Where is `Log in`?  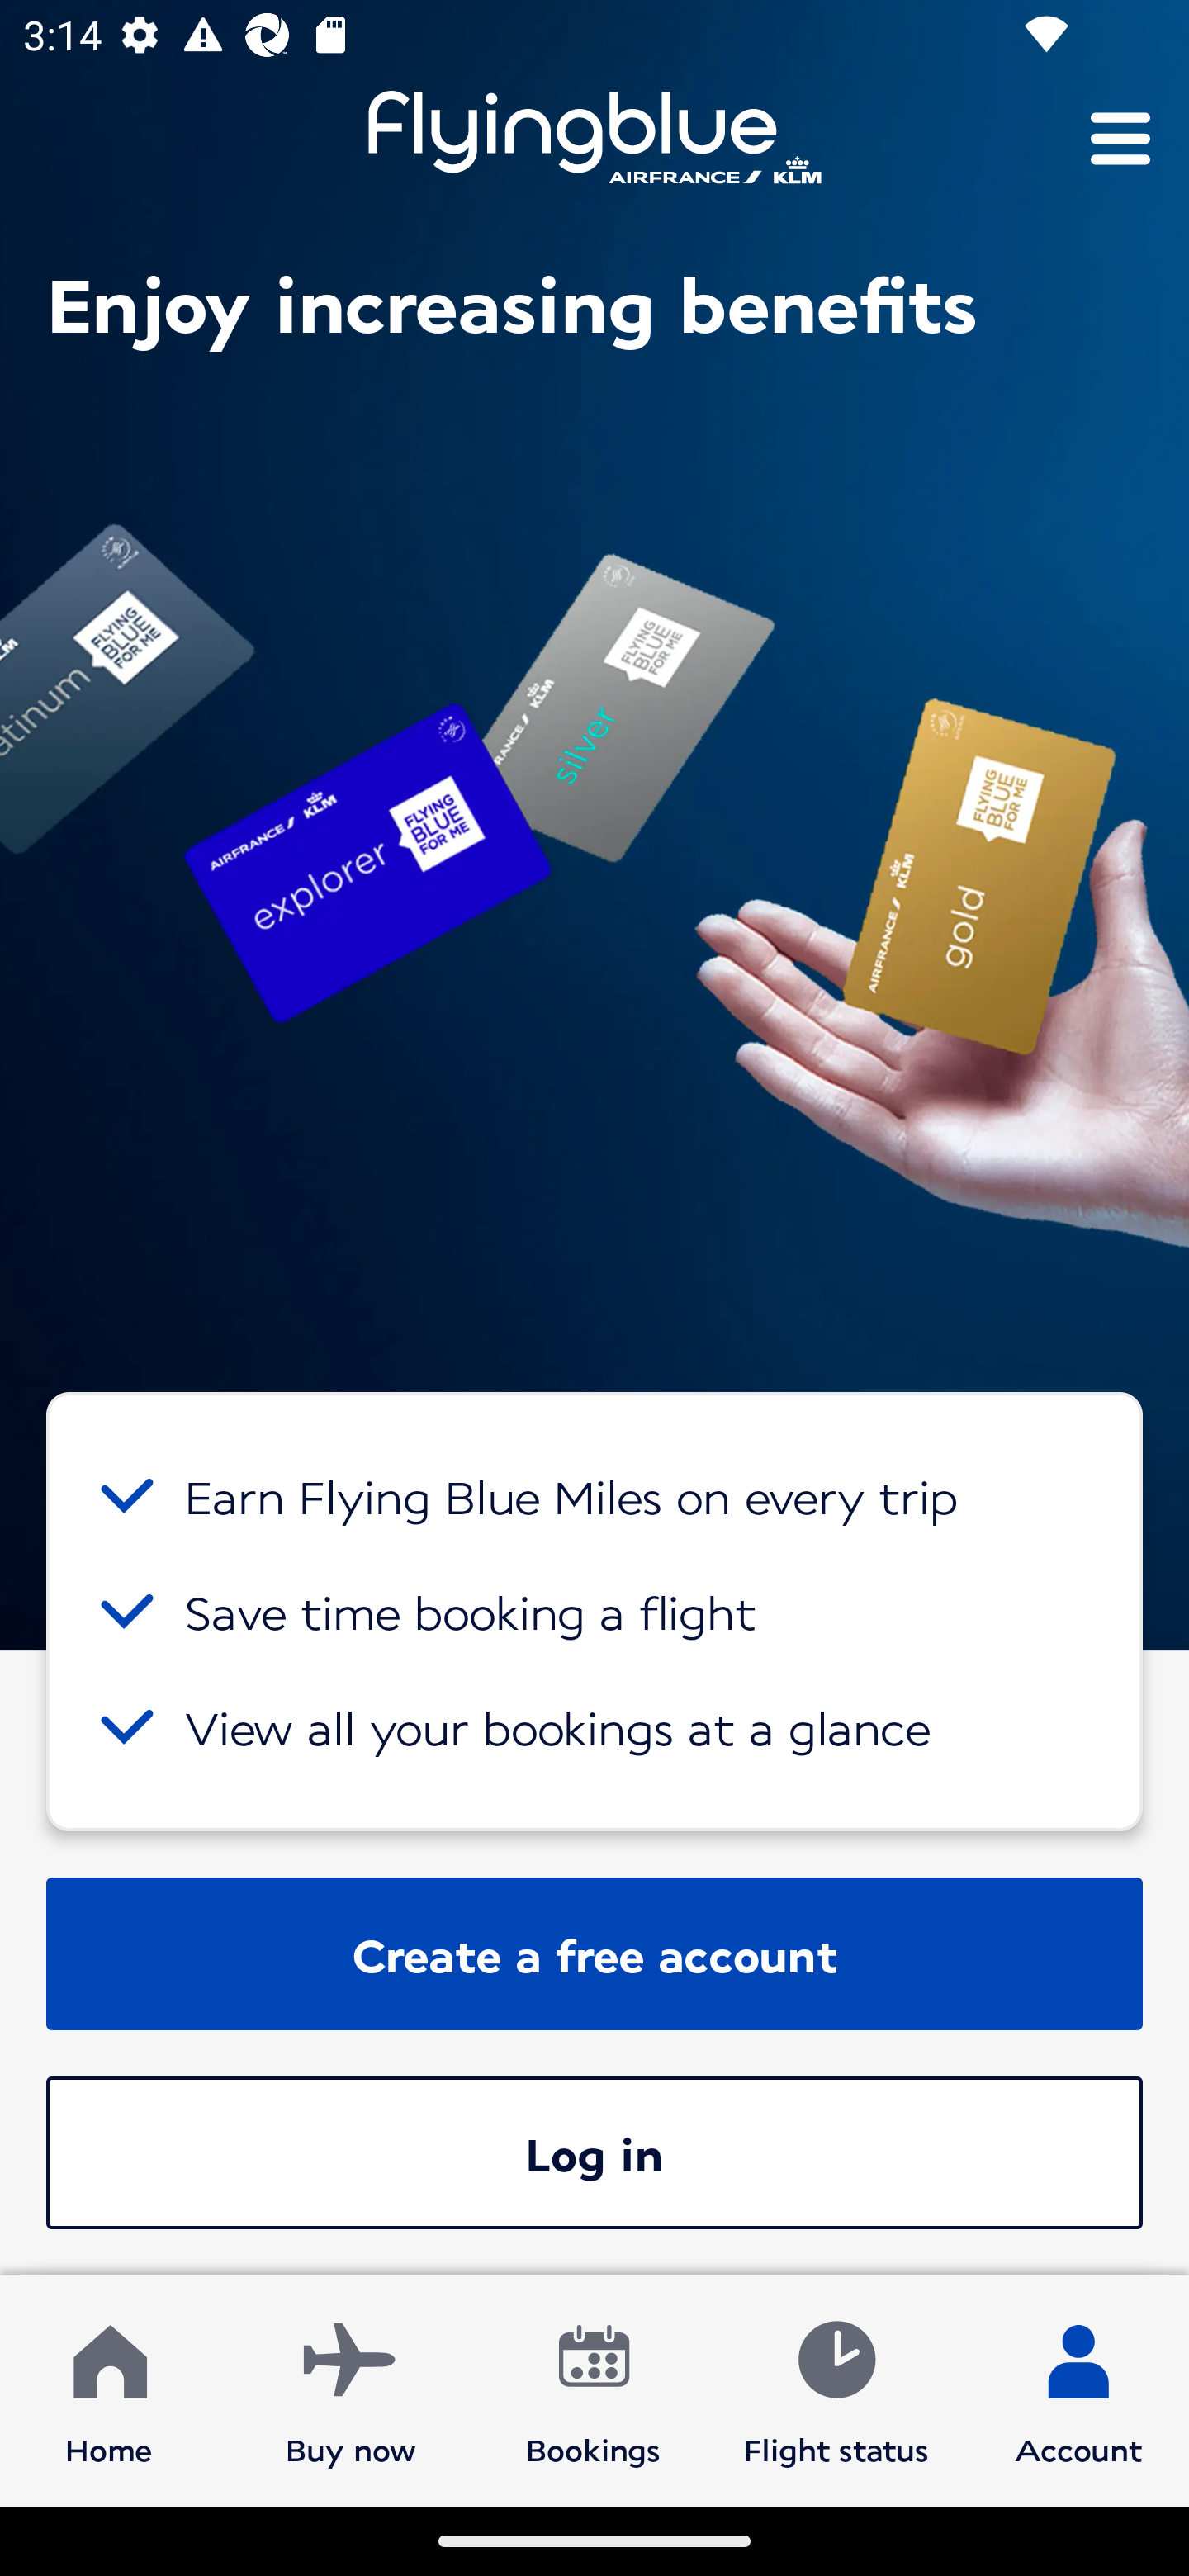 Log in is located at coordinates (594, 2152).